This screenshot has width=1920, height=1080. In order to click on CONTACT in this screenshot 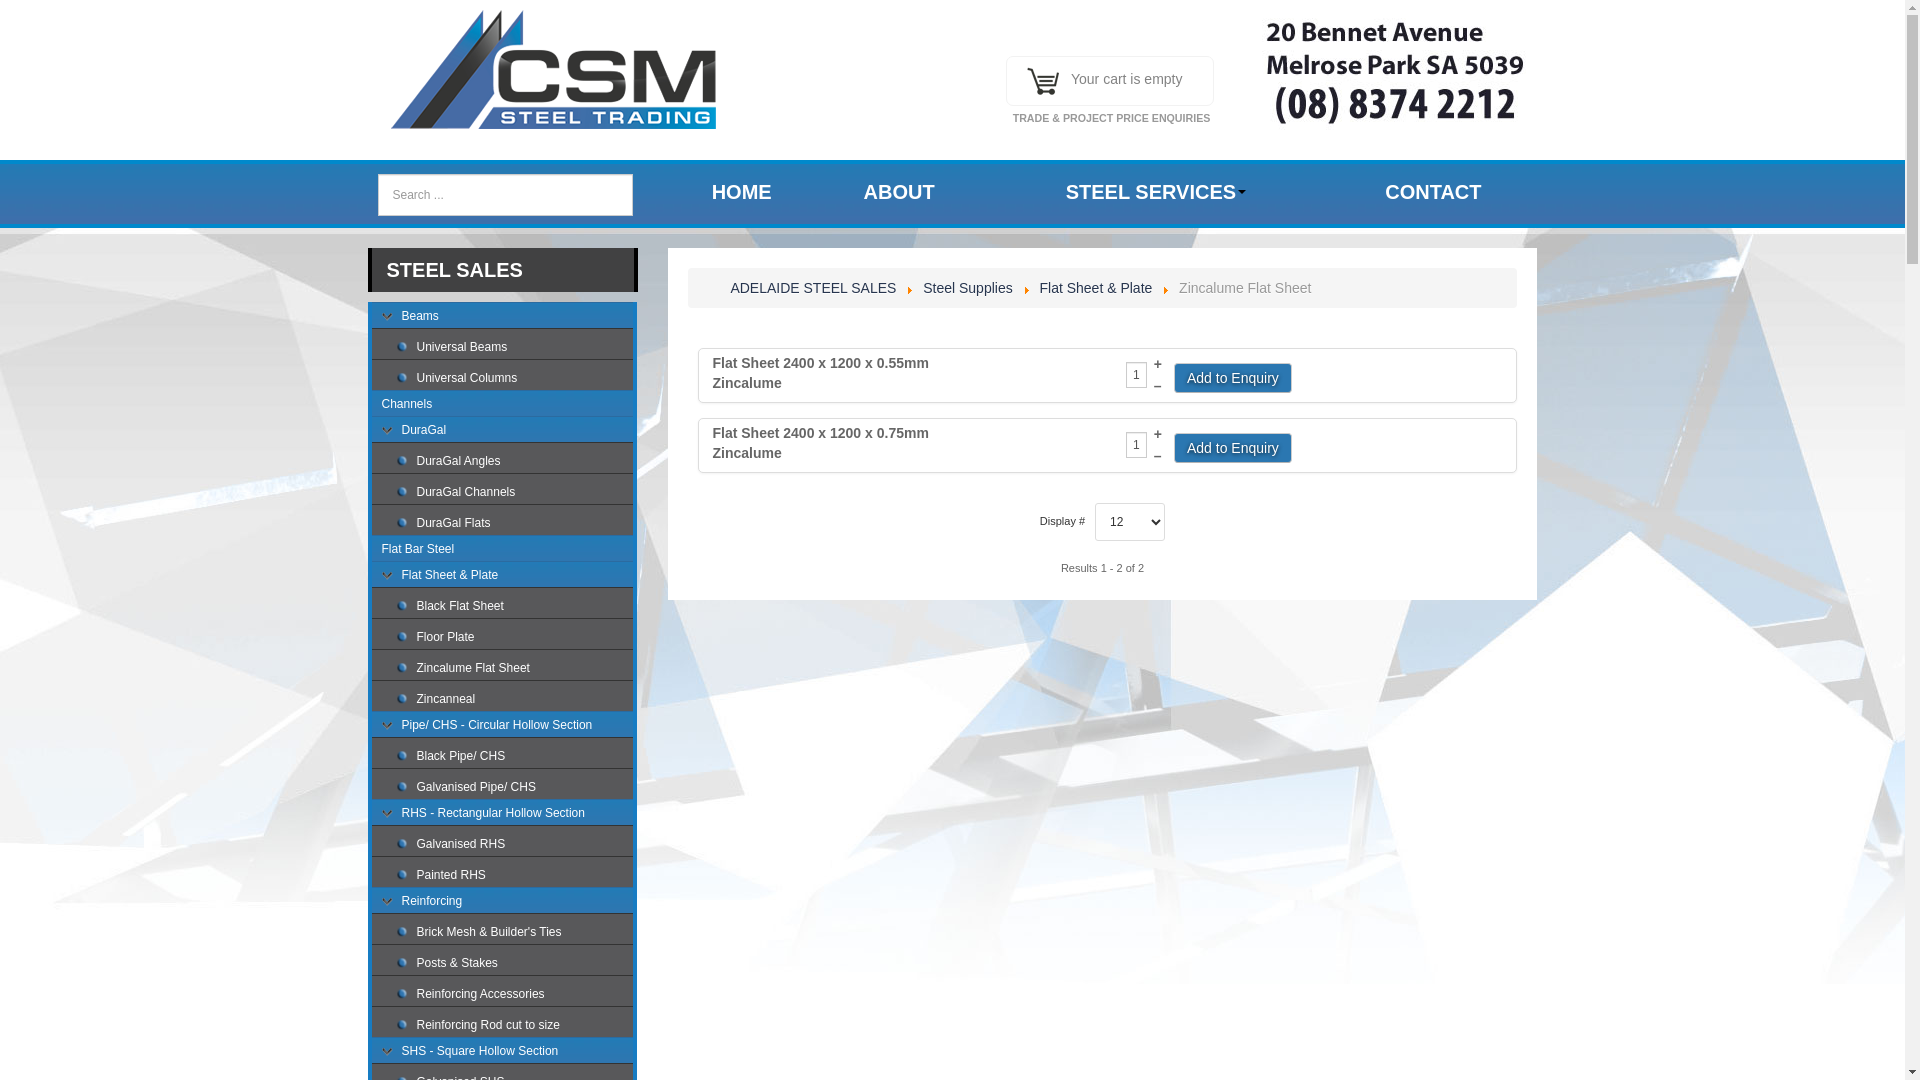, I will do `click(1433, 192)`.